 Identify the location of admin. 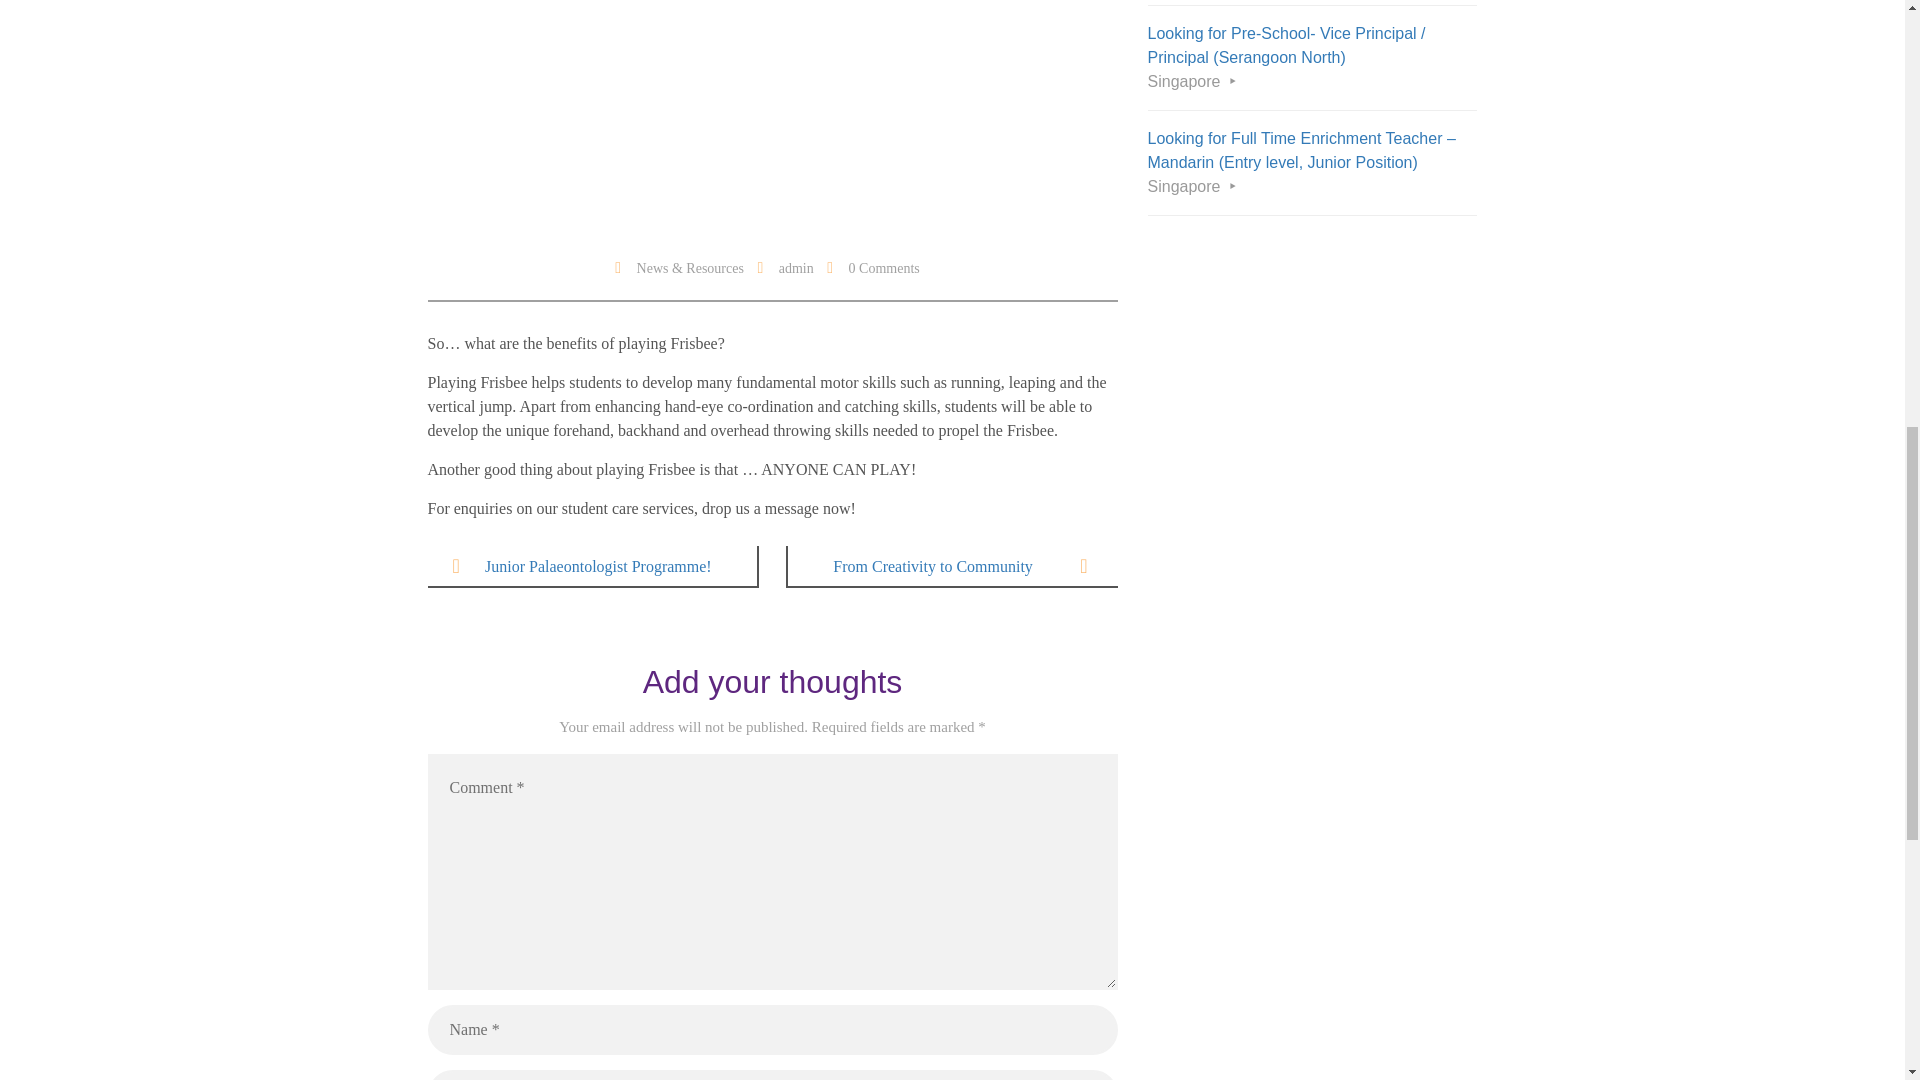
(796, 268).